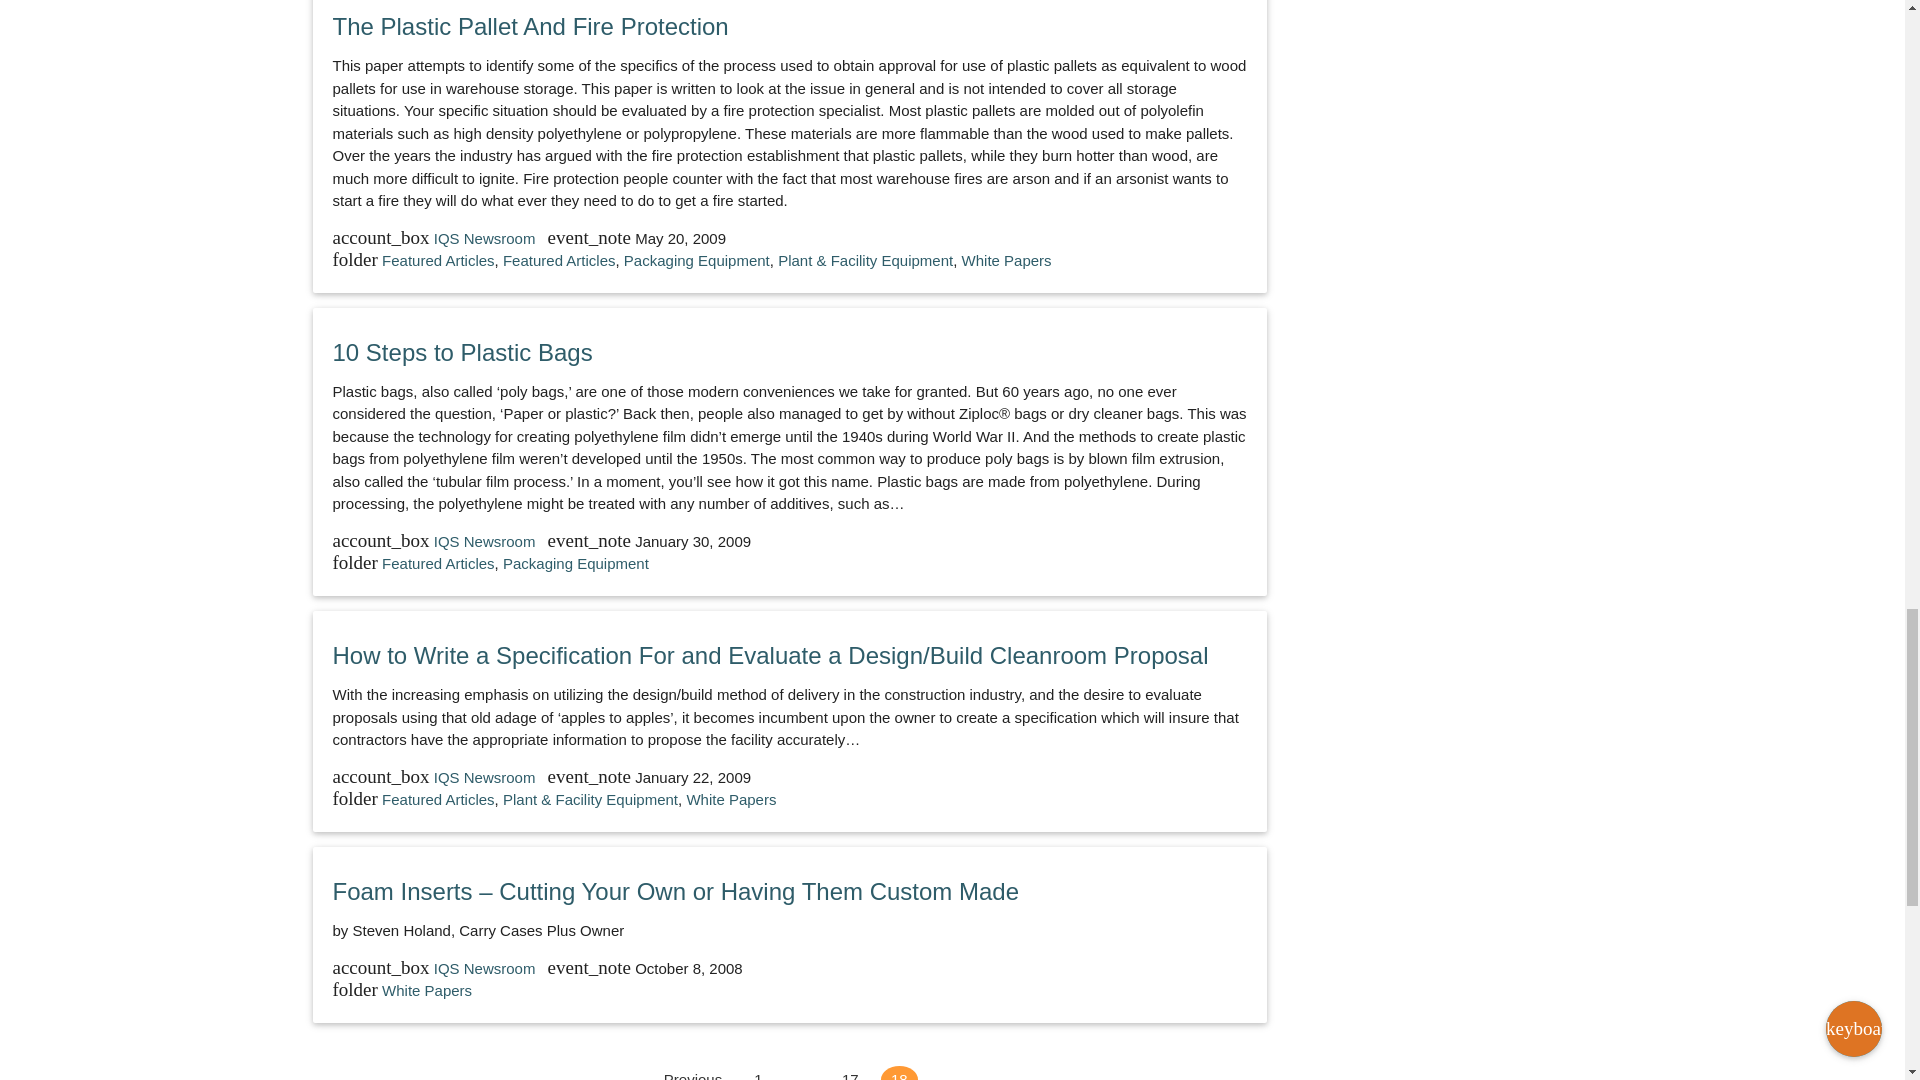 The height and width of the screenshot is (1080, 1920). Describe the element at coordinates (560, 260) in the screenshot. I see `Featured Articles` at that location.